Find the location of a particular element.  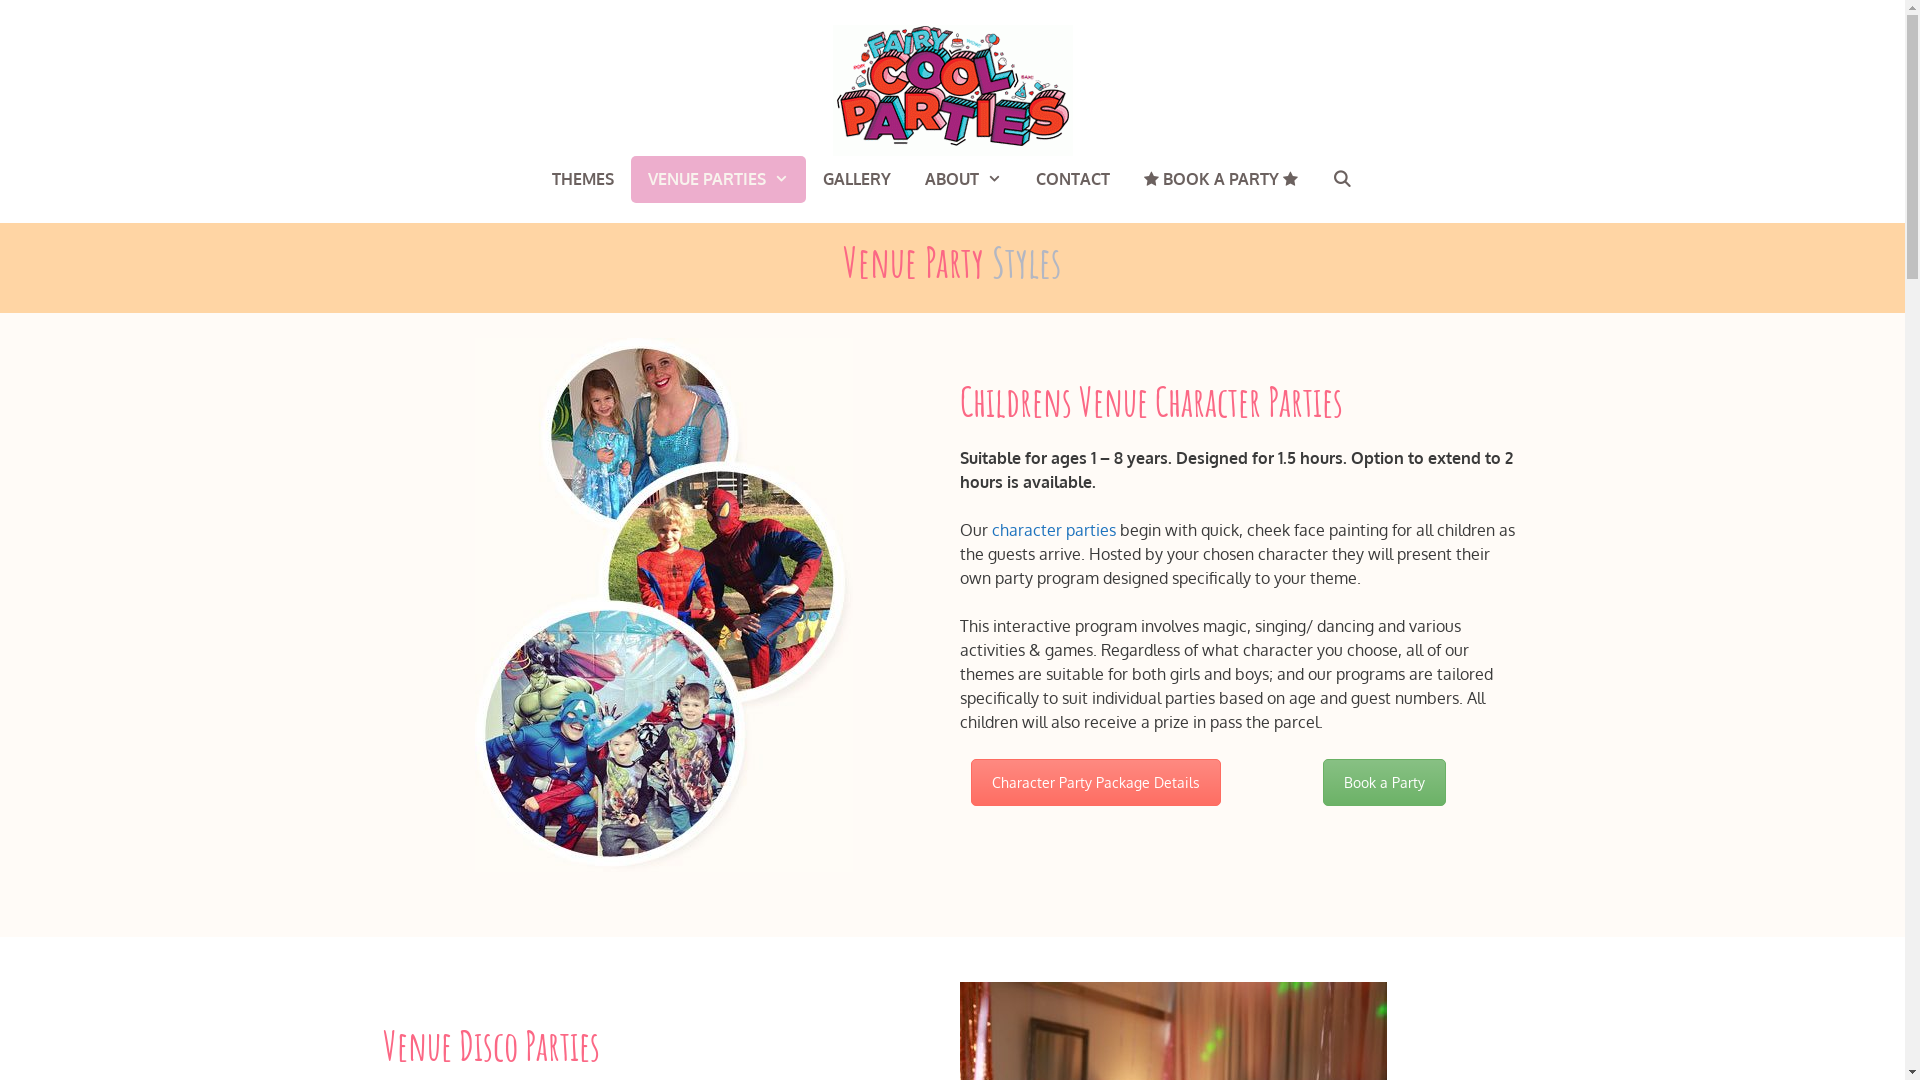

CONTACT is located at coordinates (1073, 179).